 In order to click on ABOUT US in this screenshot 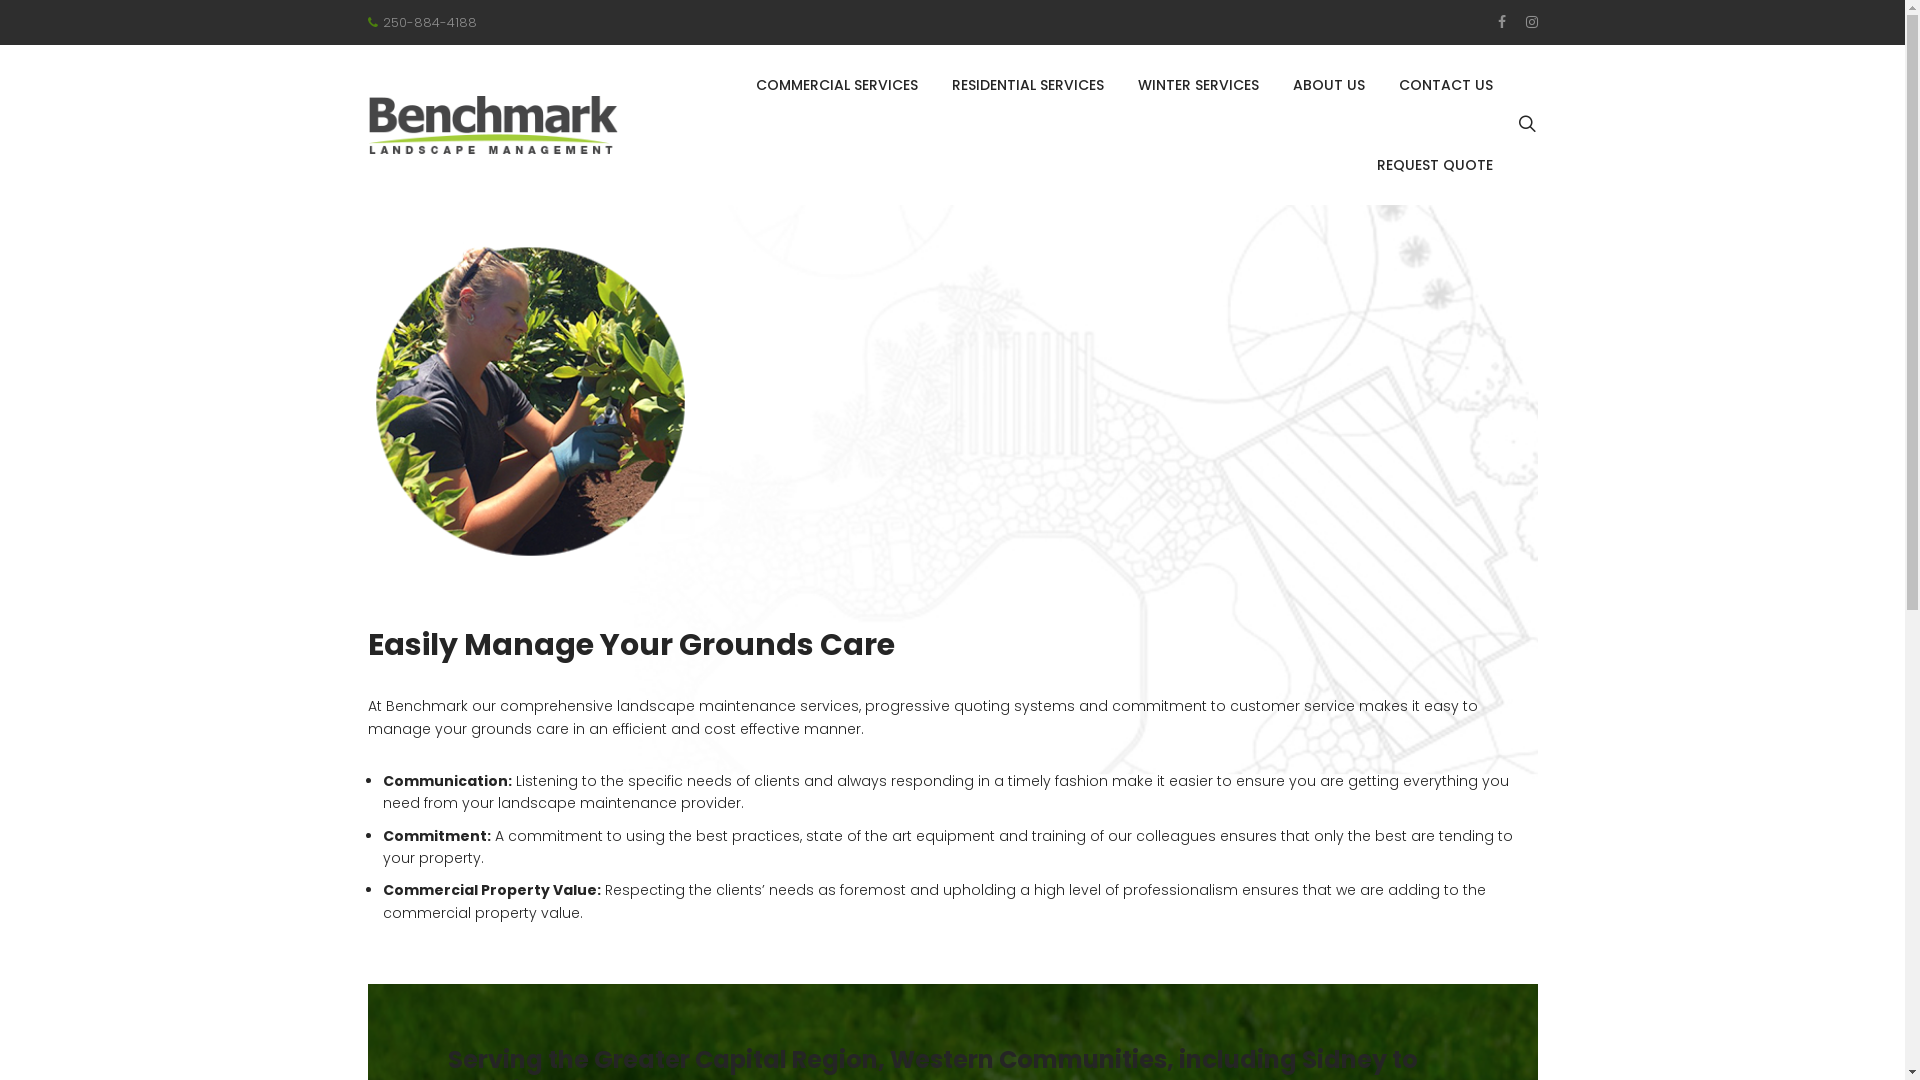, I will do `click(1328, 86)`.